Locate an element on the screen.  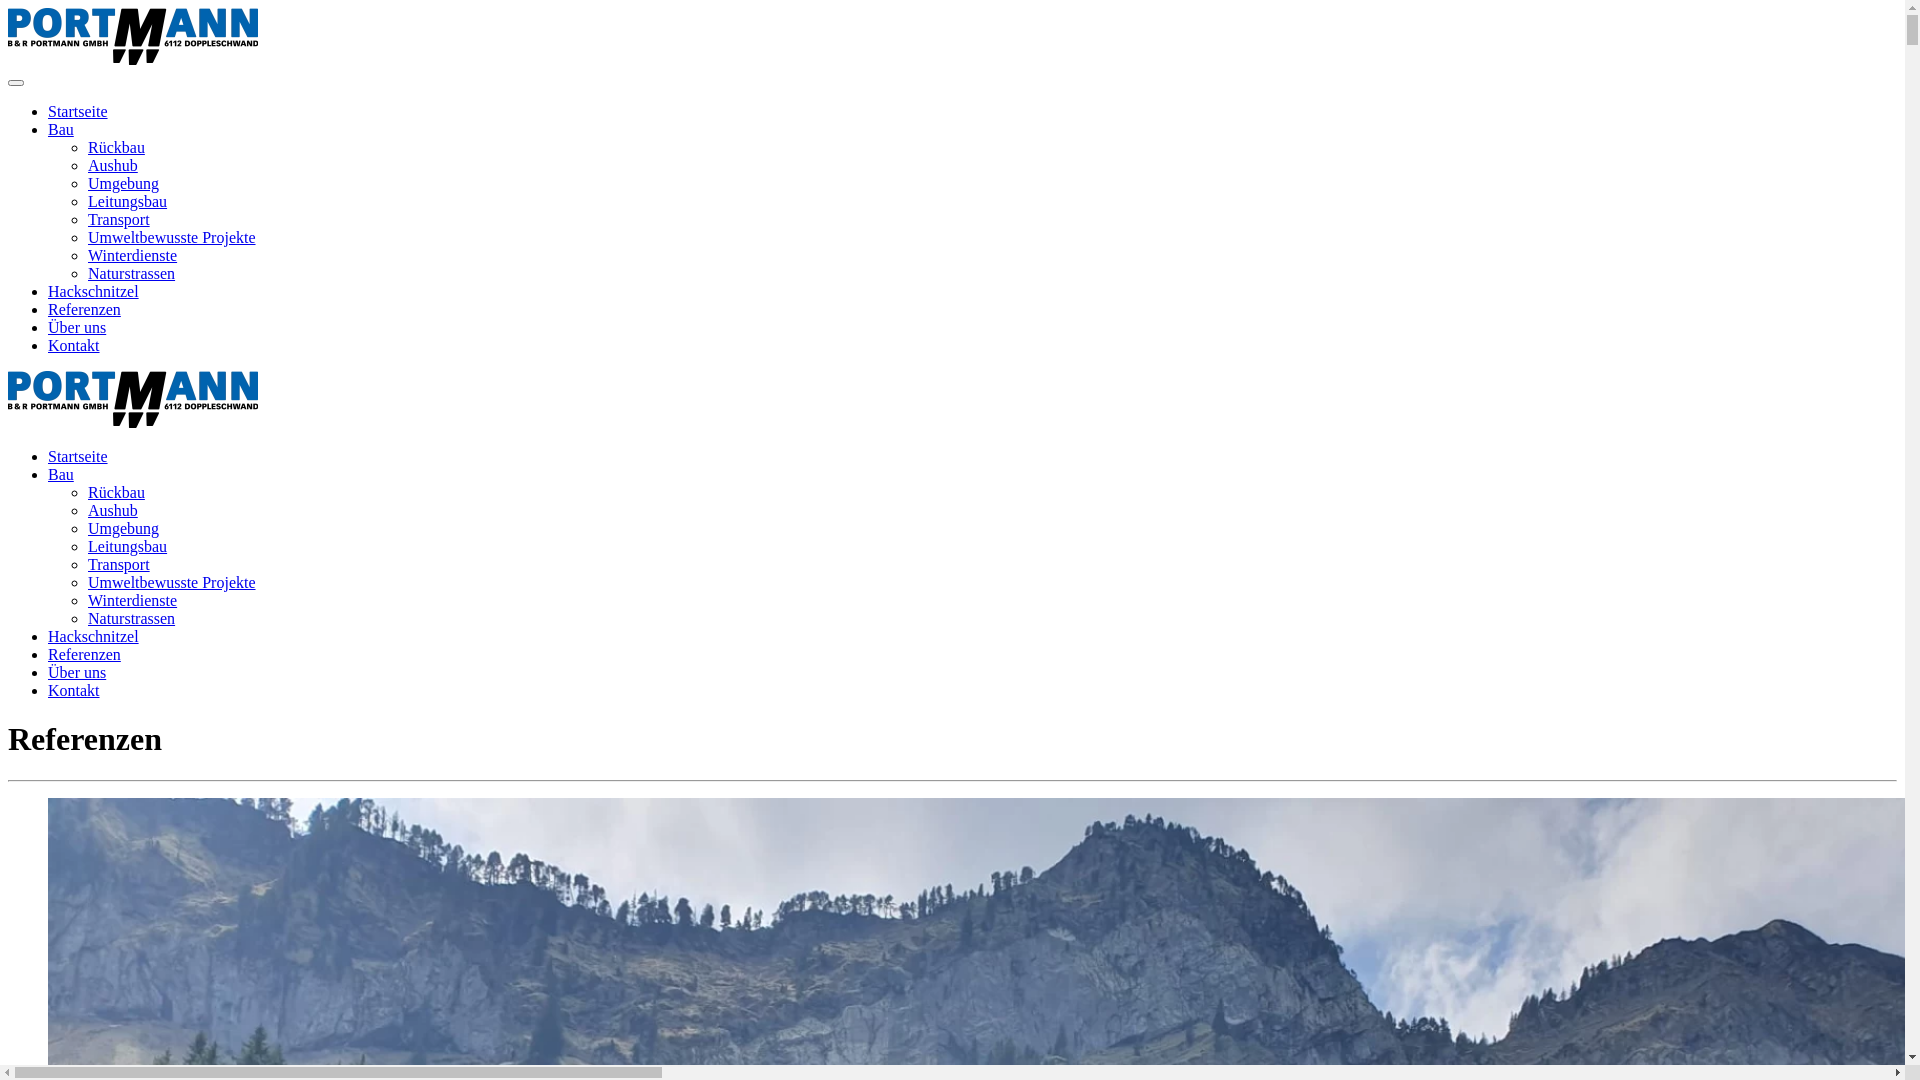
Startseite is located at coordinates (78, 112).